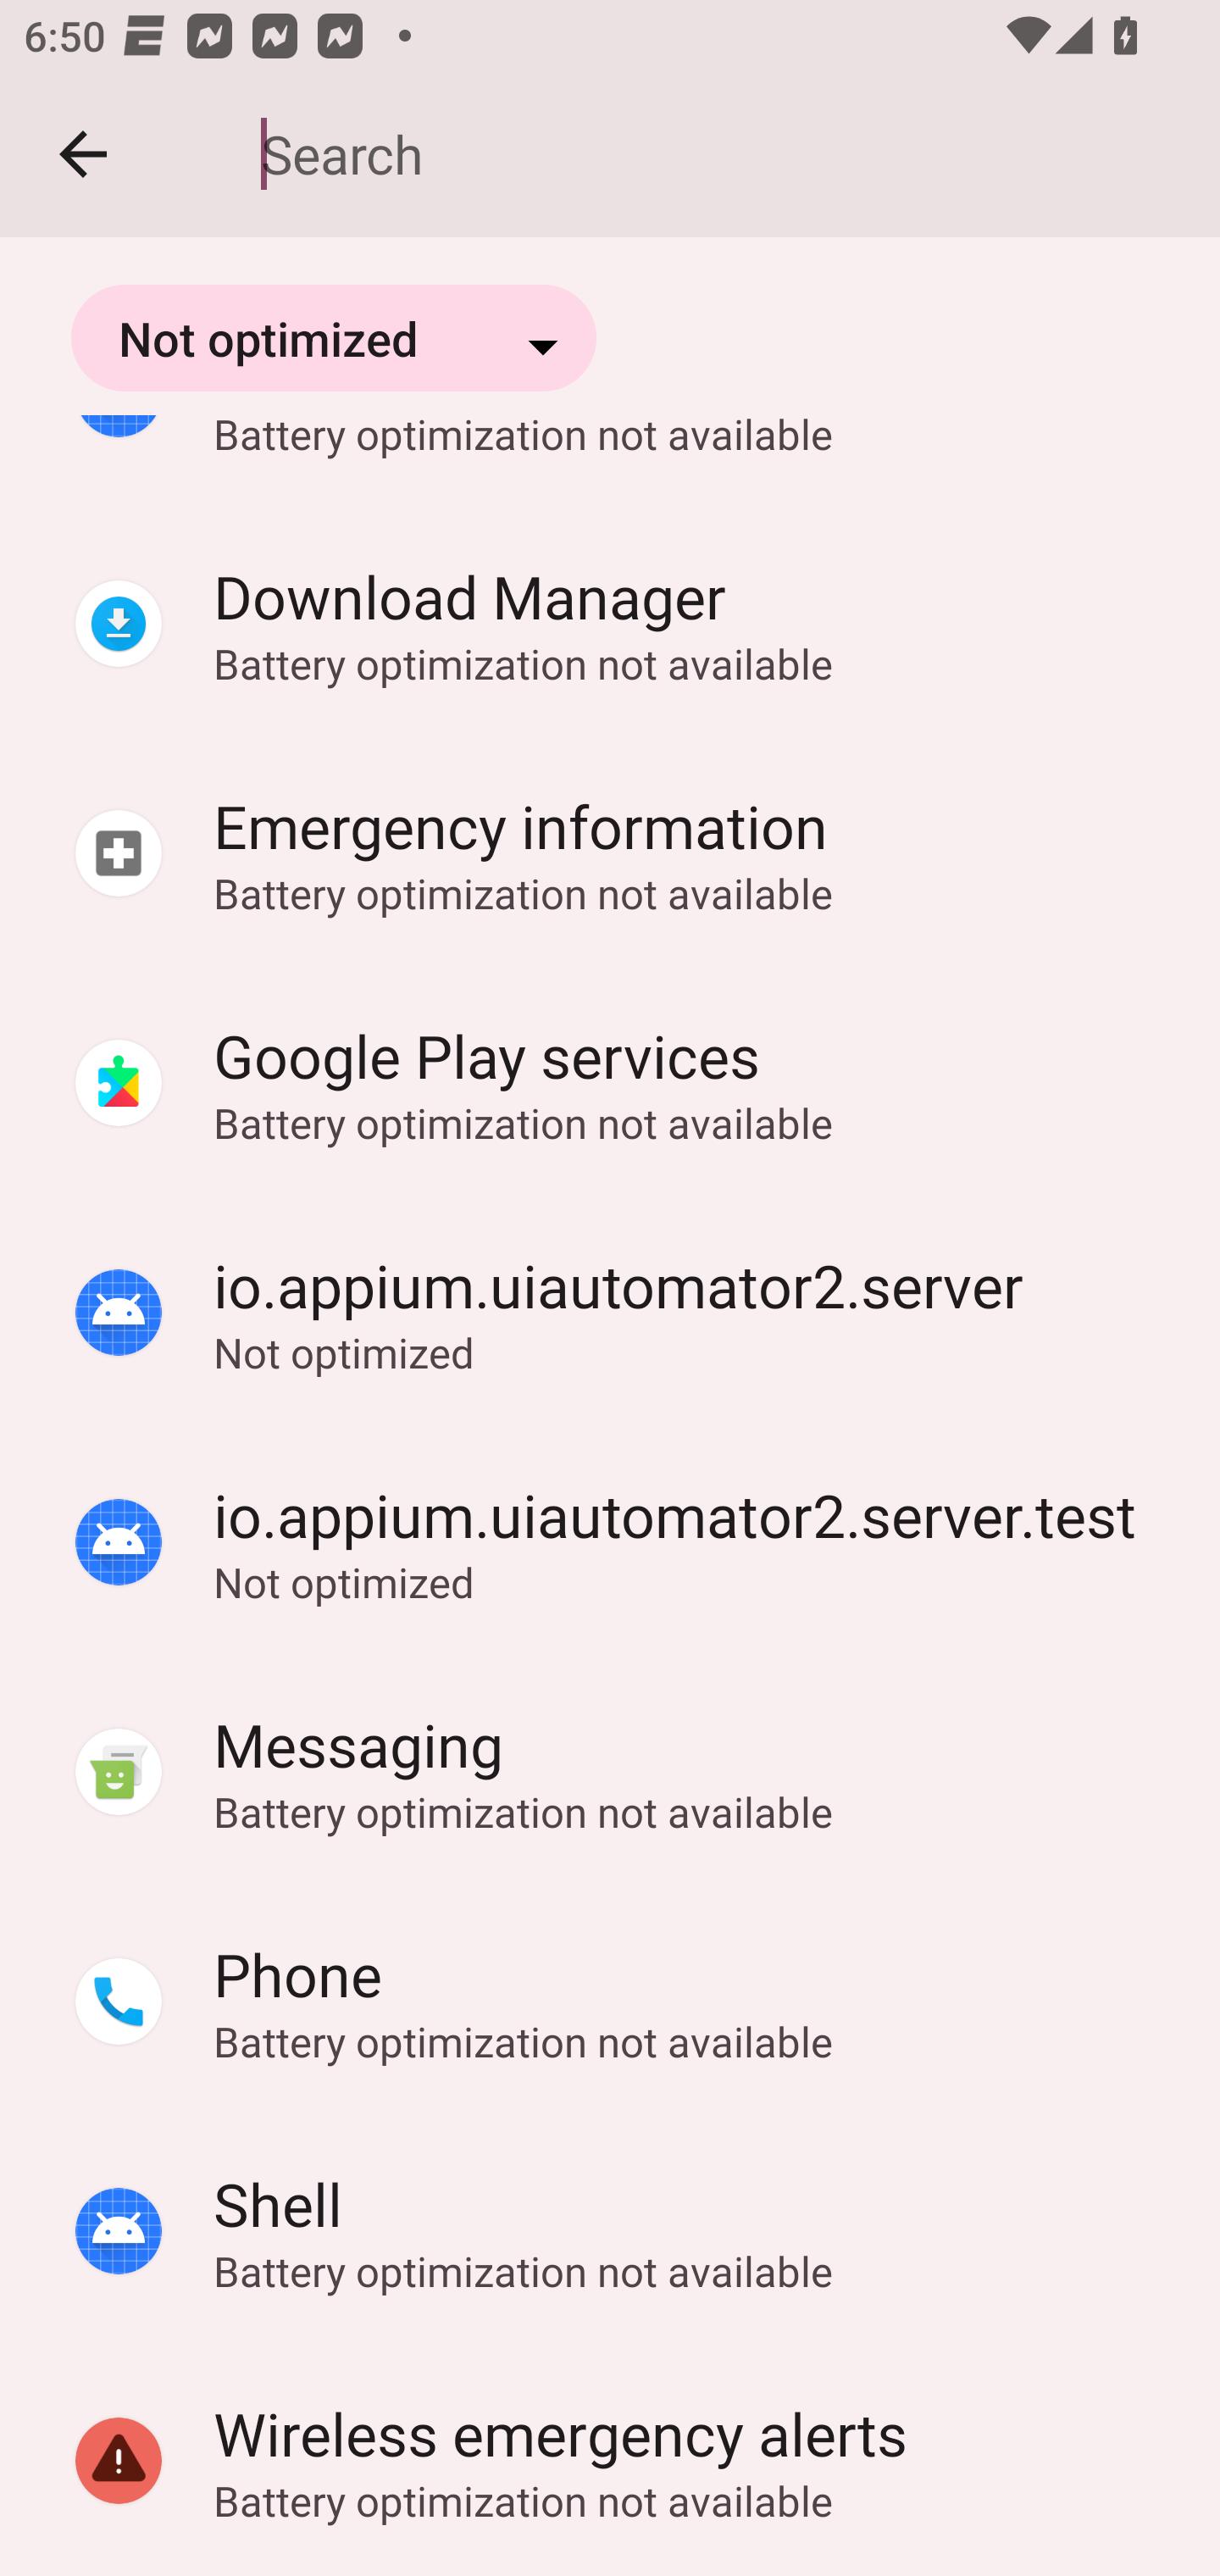 The image size is (1220, 2576). Describe the element at coordinates (83, 154) in the screenshot. I see `Collapse` at that location.